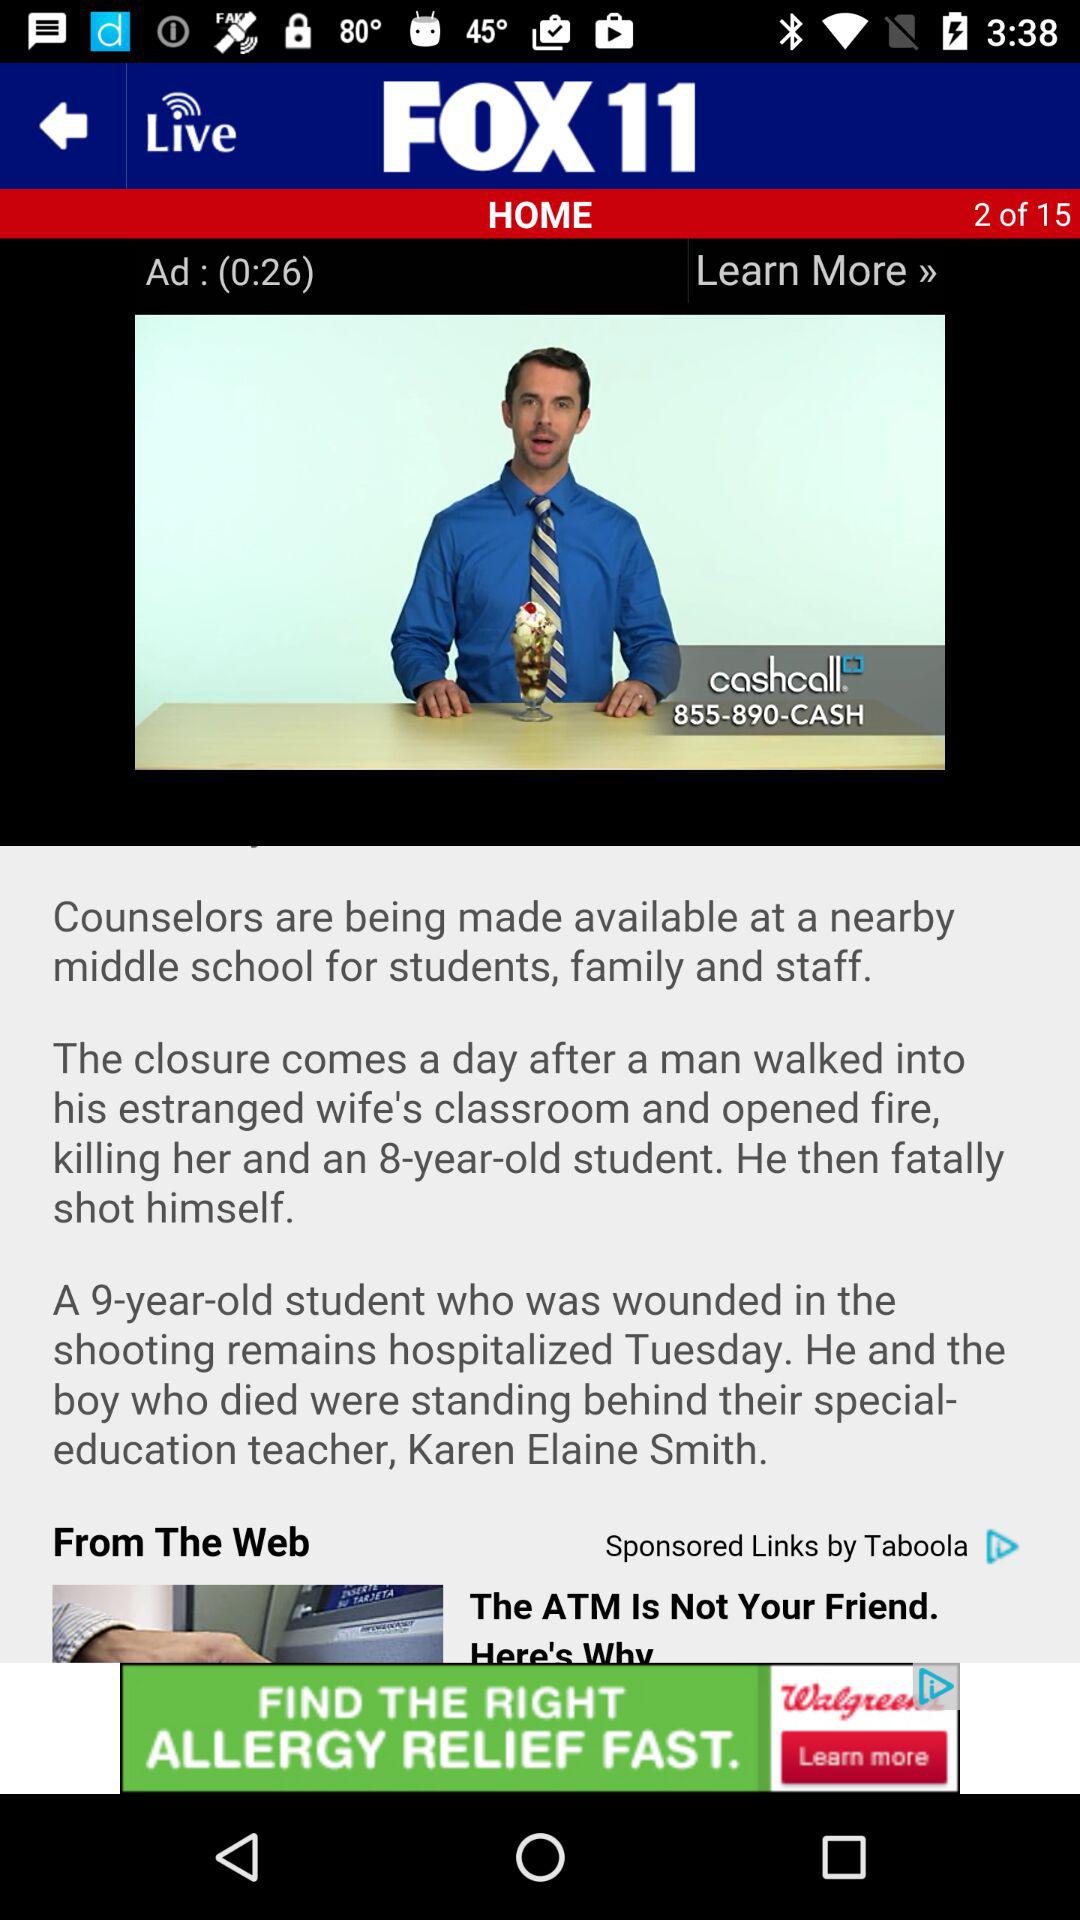  What do you see at coordinates (63, 126) in the screenshot?
I see `go back` at bounding box center [63, 126].